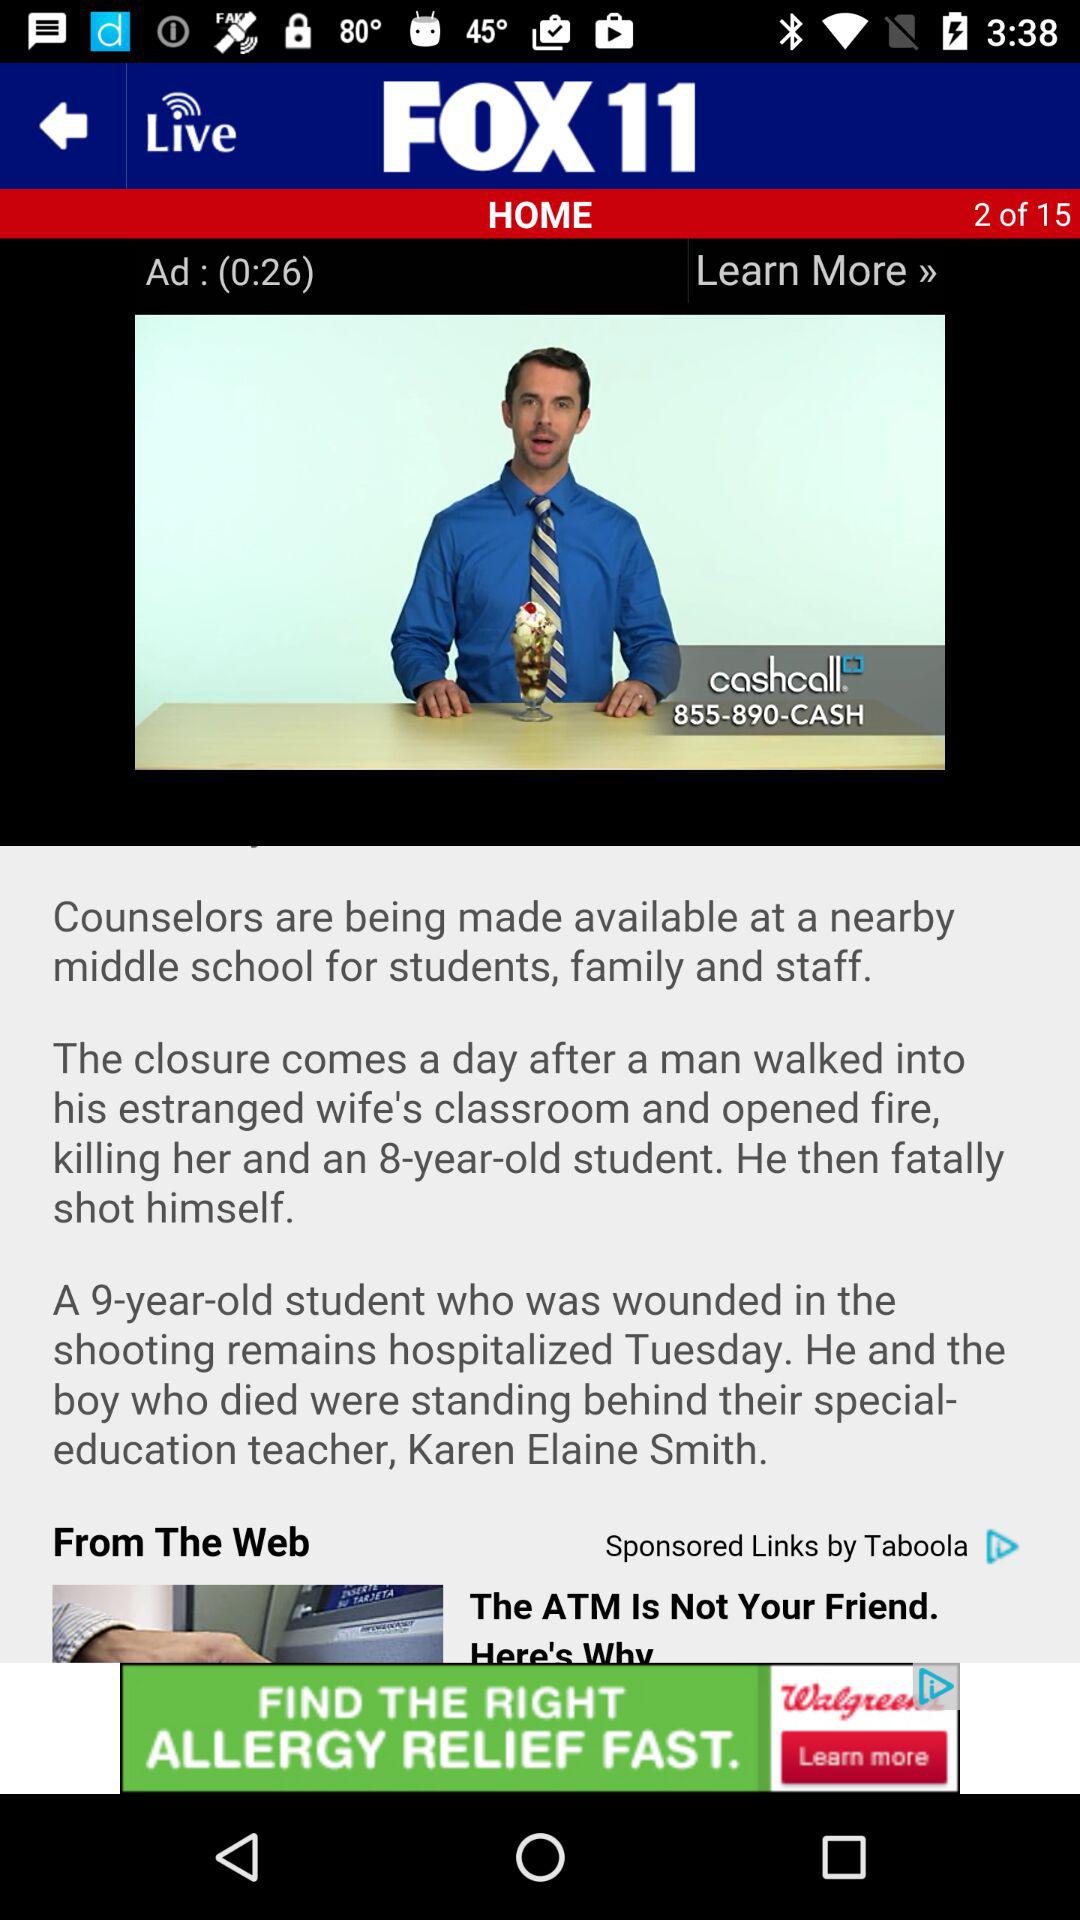  What do you see at coordinates (63, 126) in the screenshot?
I see `go back` at bounding box center [63, 126].